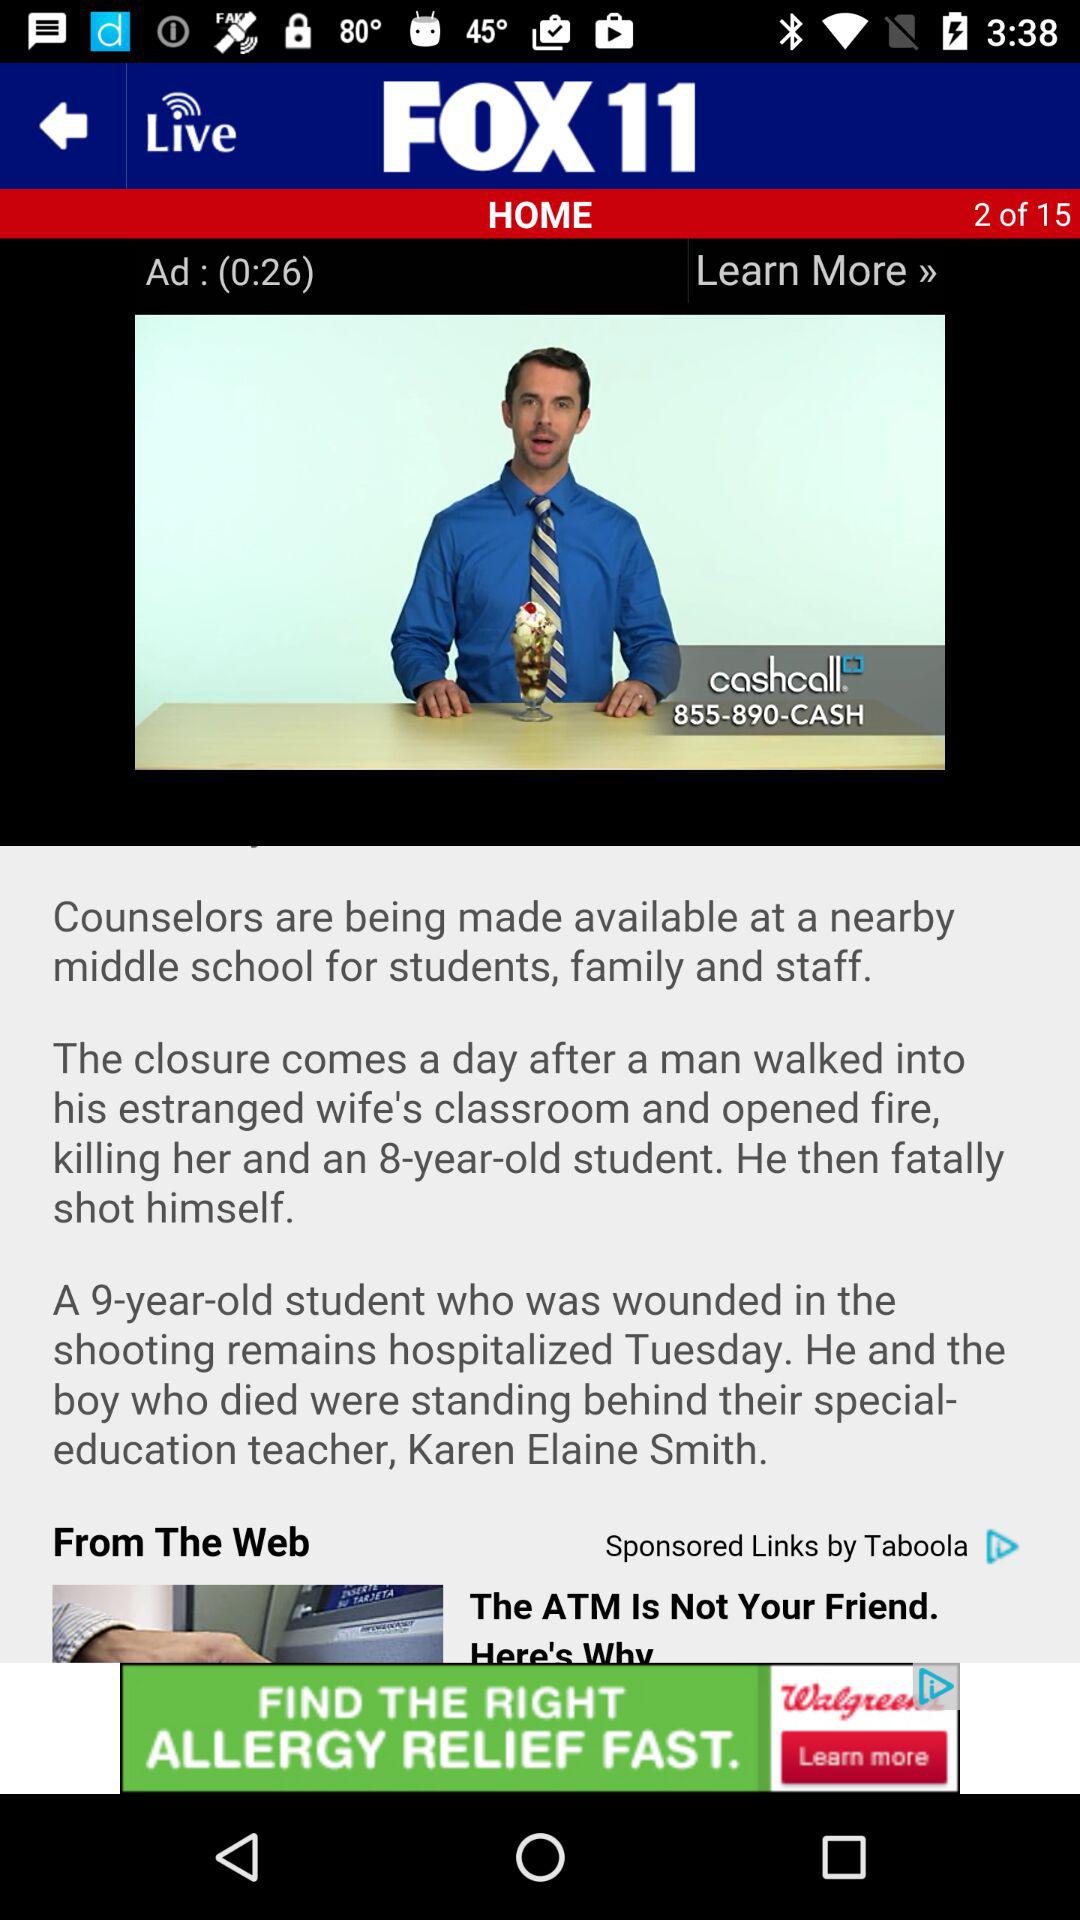  What do you see at coordinates (63, 126) in the screenshot?
I see `go back` at bounding box center [63, 126].